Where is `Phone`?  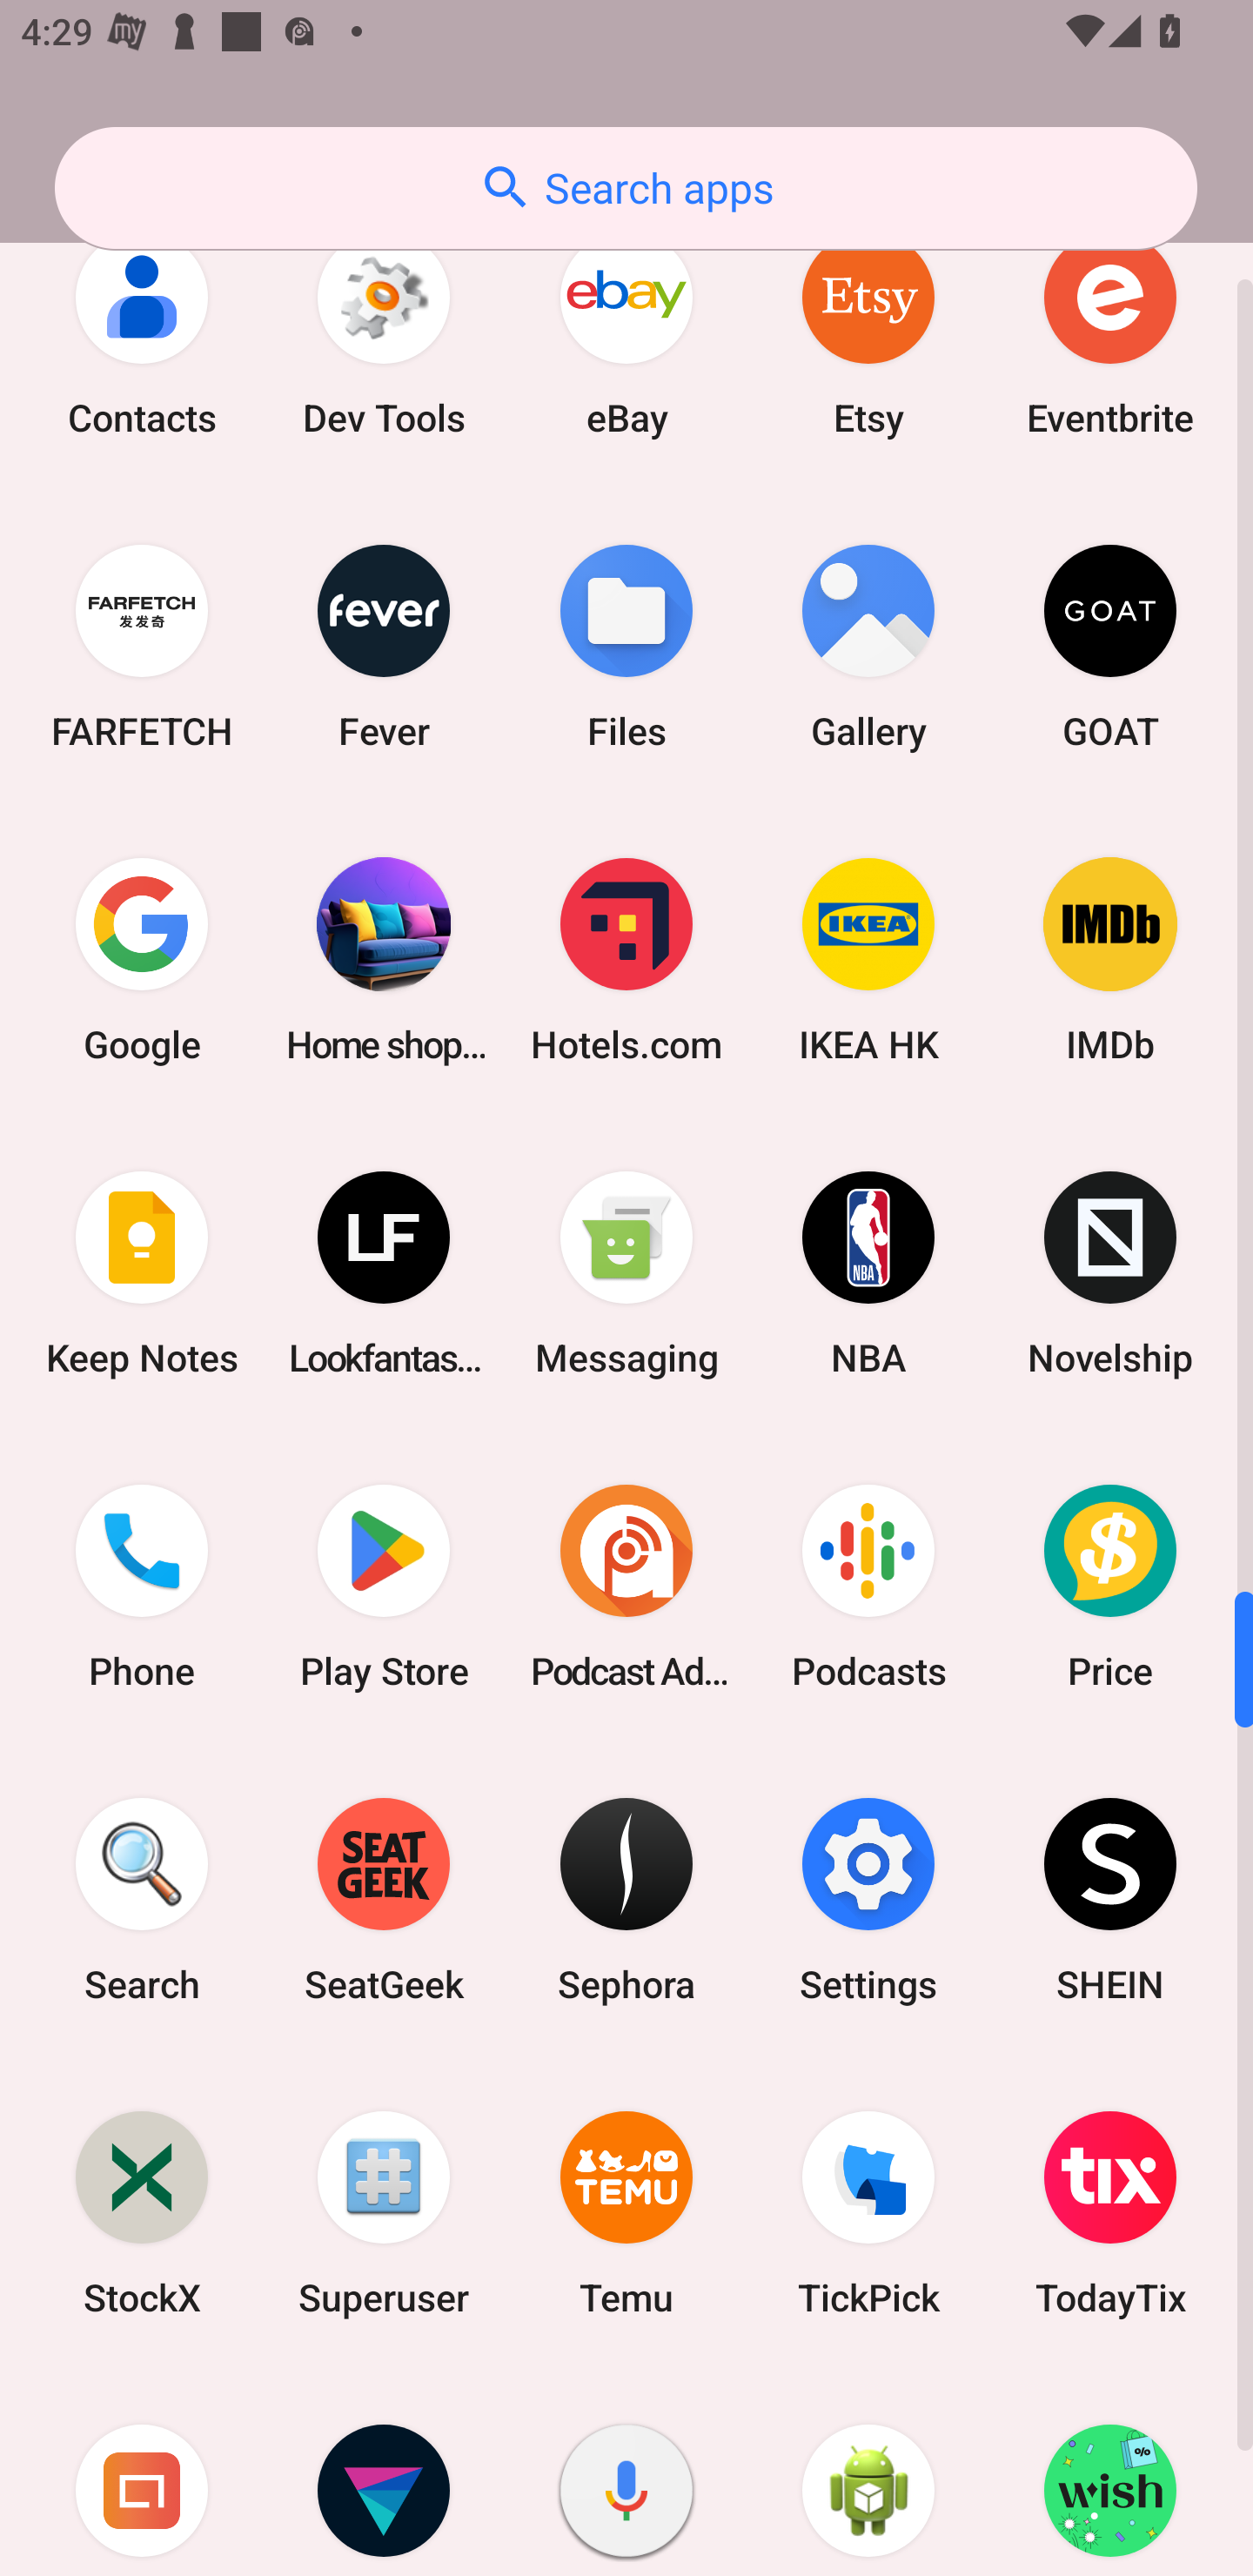
Phone is located at coordinates (142, 1586).